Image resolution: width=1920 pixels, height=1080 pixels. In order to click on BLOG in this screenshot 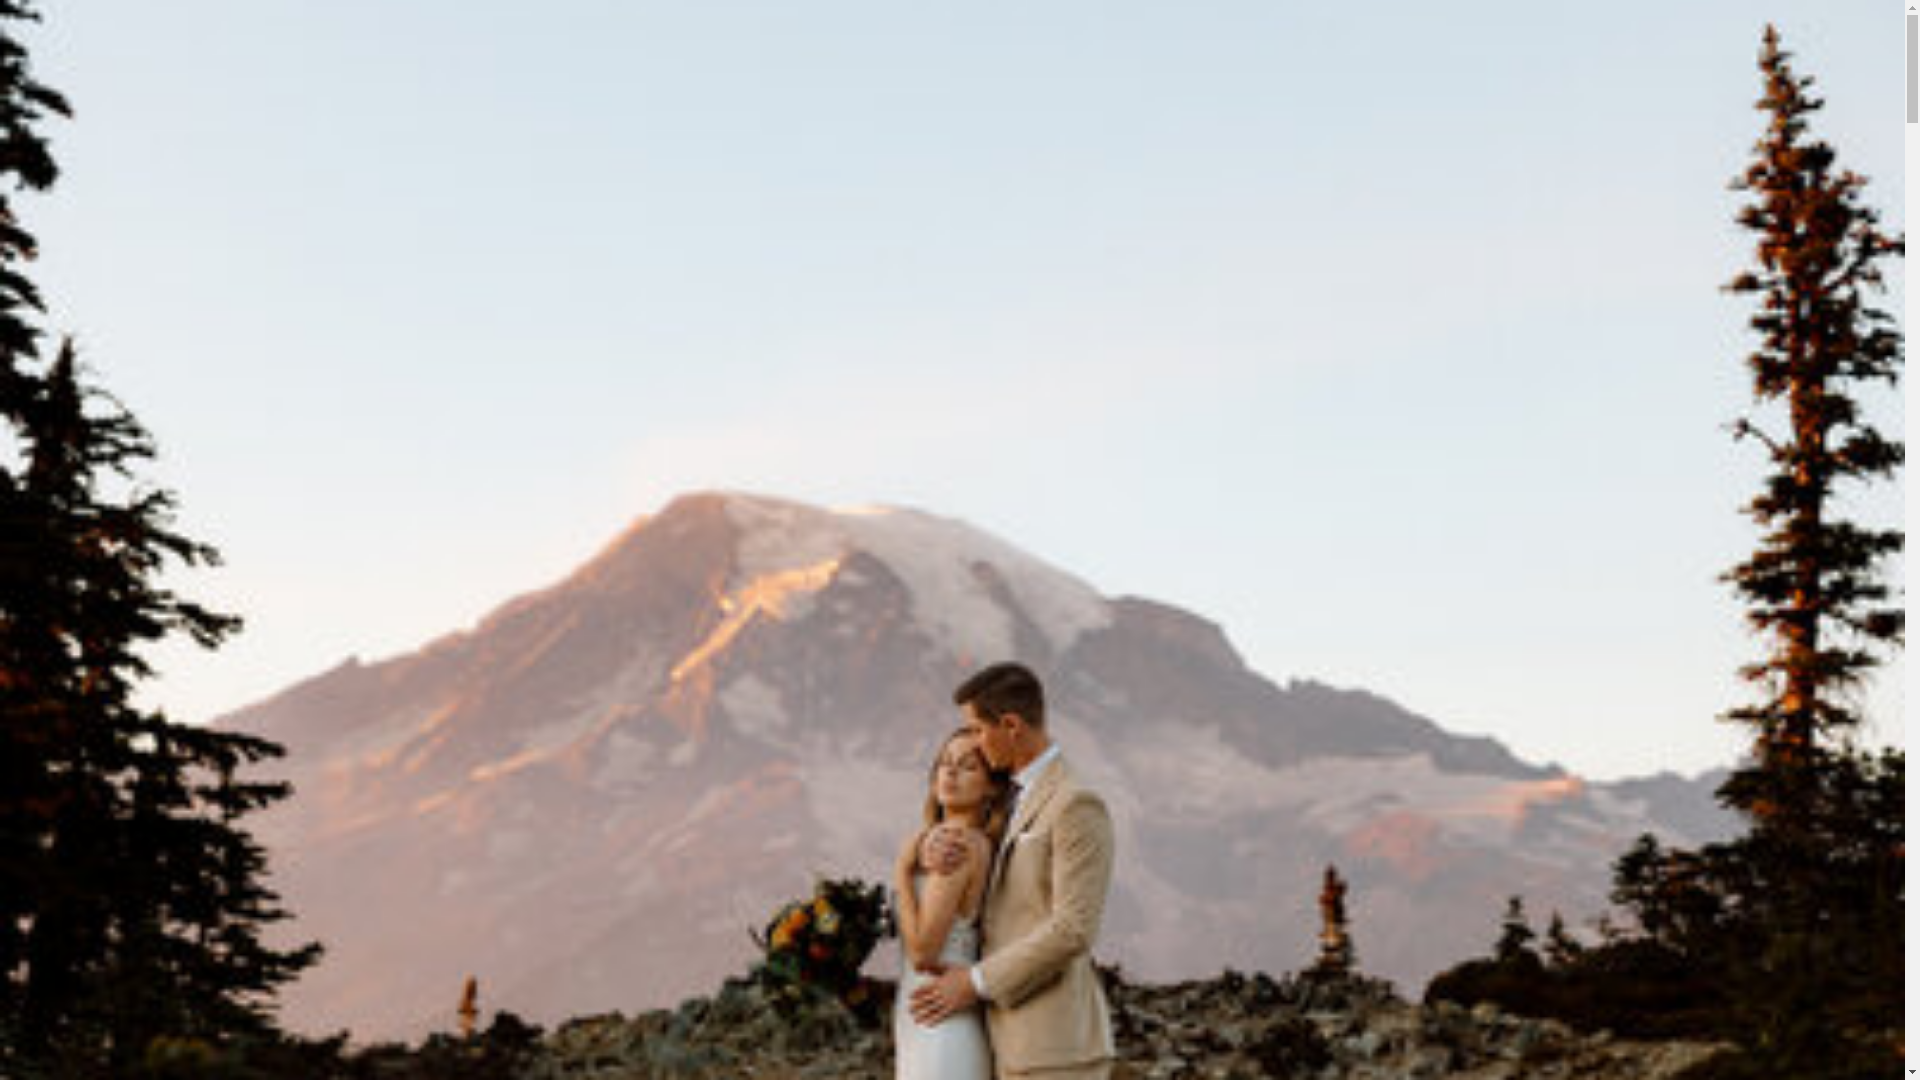, I will do `click(607, 131)`.